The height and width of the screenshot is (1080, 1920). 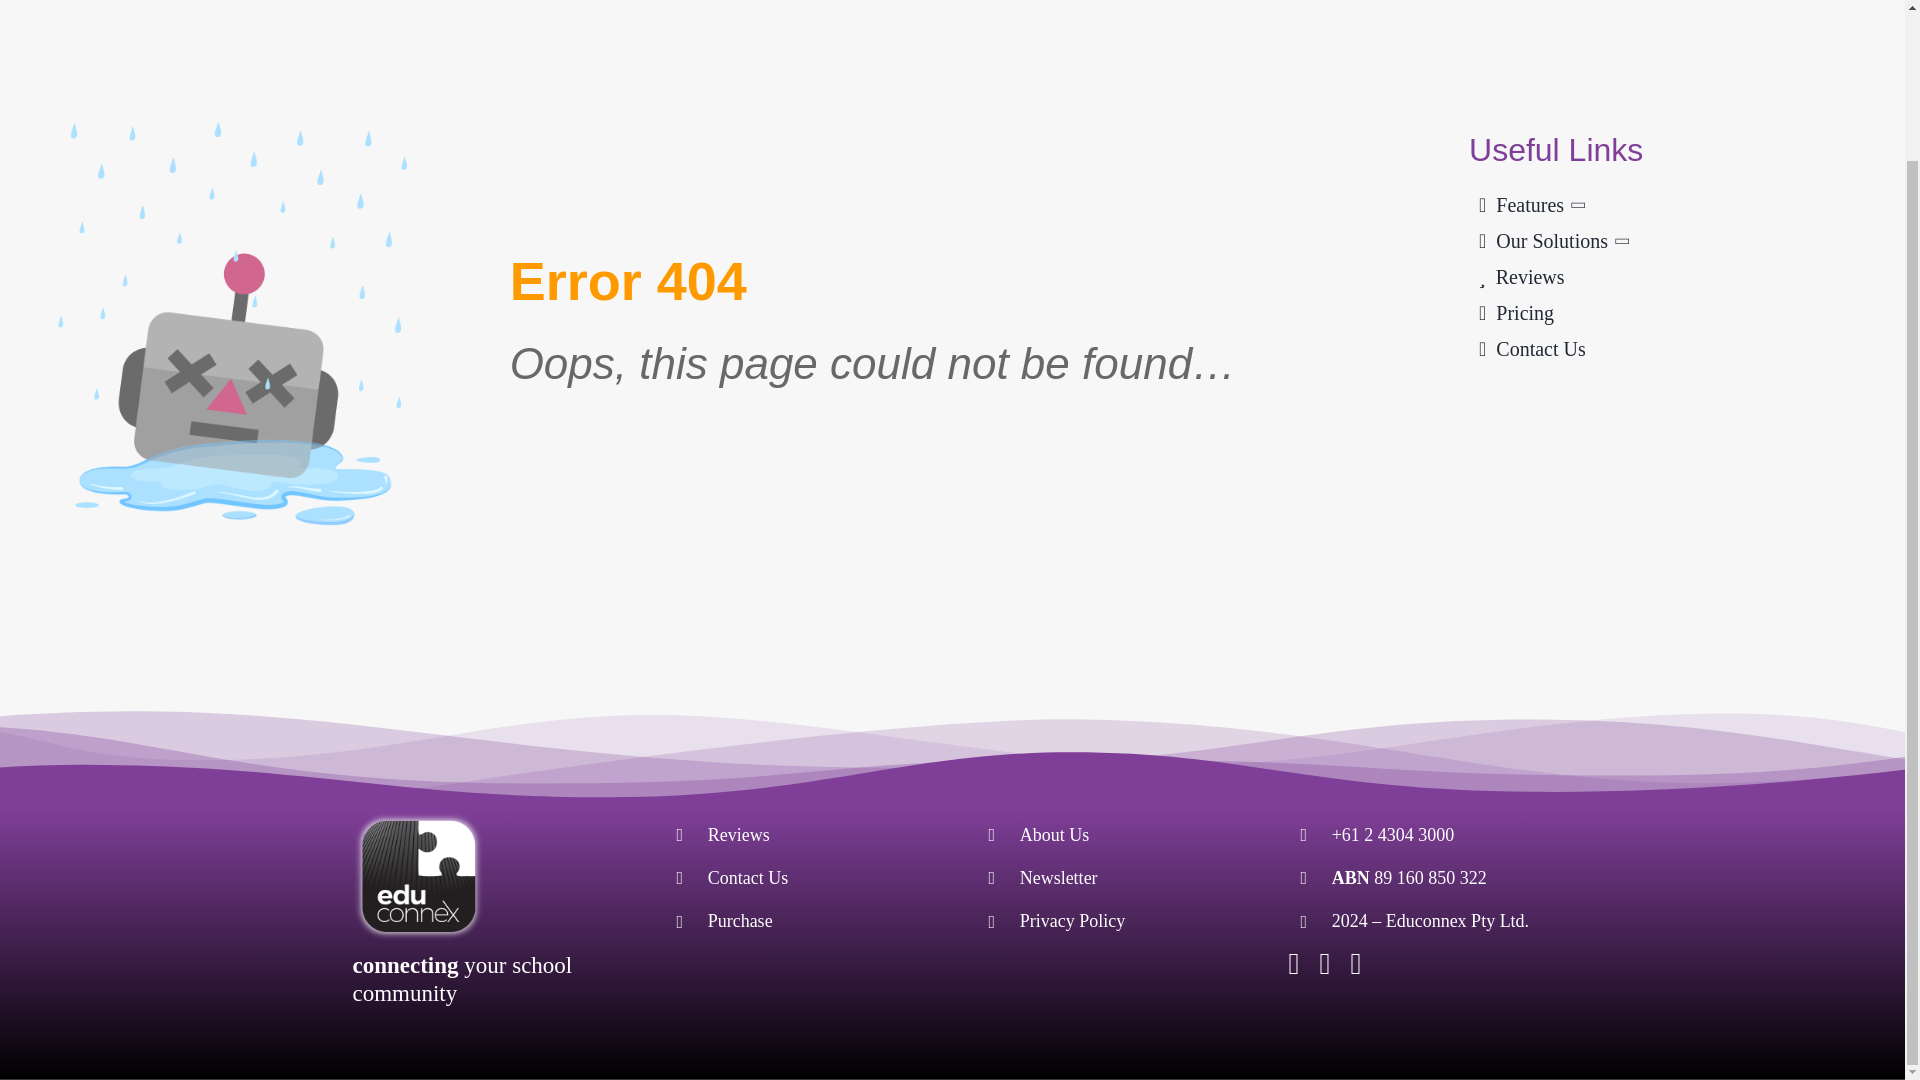 I want to click on Reviews, so click(x=1672, y=276).